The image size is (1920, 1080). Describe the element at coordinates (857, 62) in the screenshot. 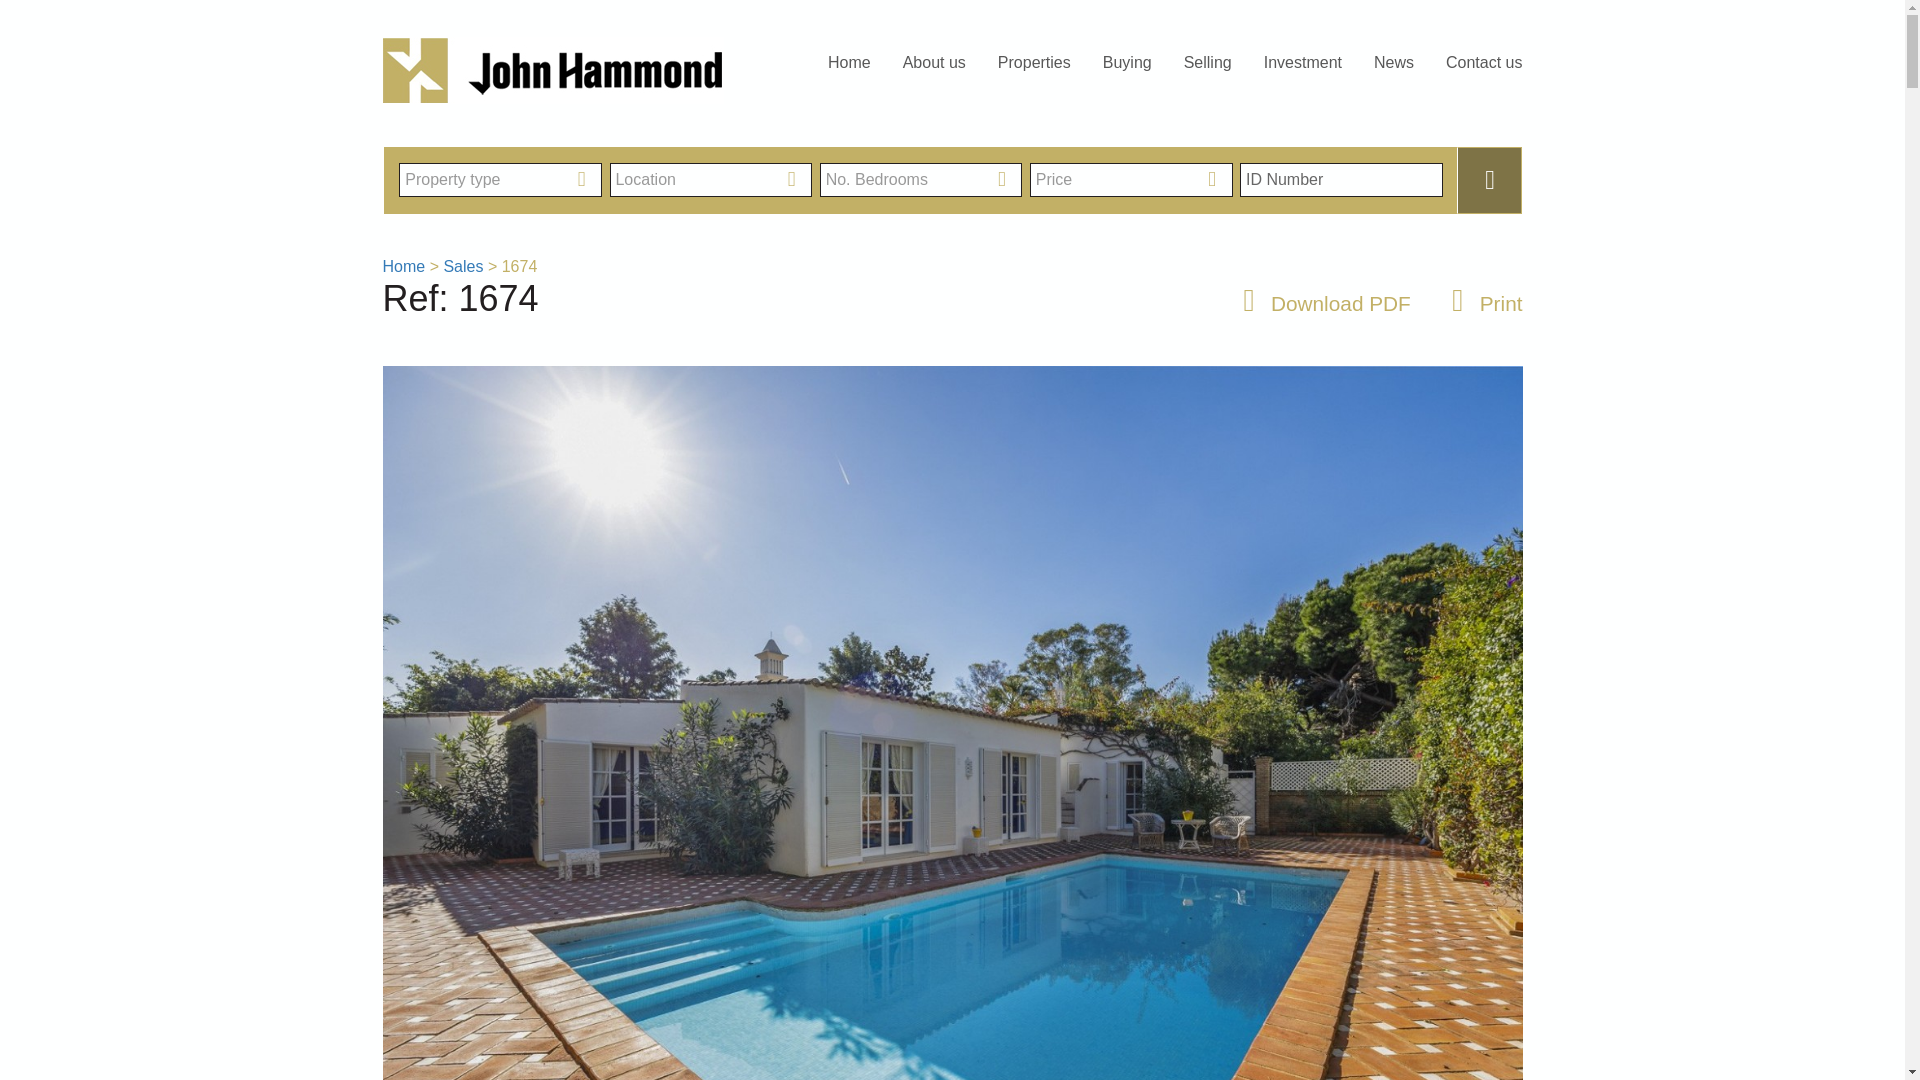

I see `Home` at that location.